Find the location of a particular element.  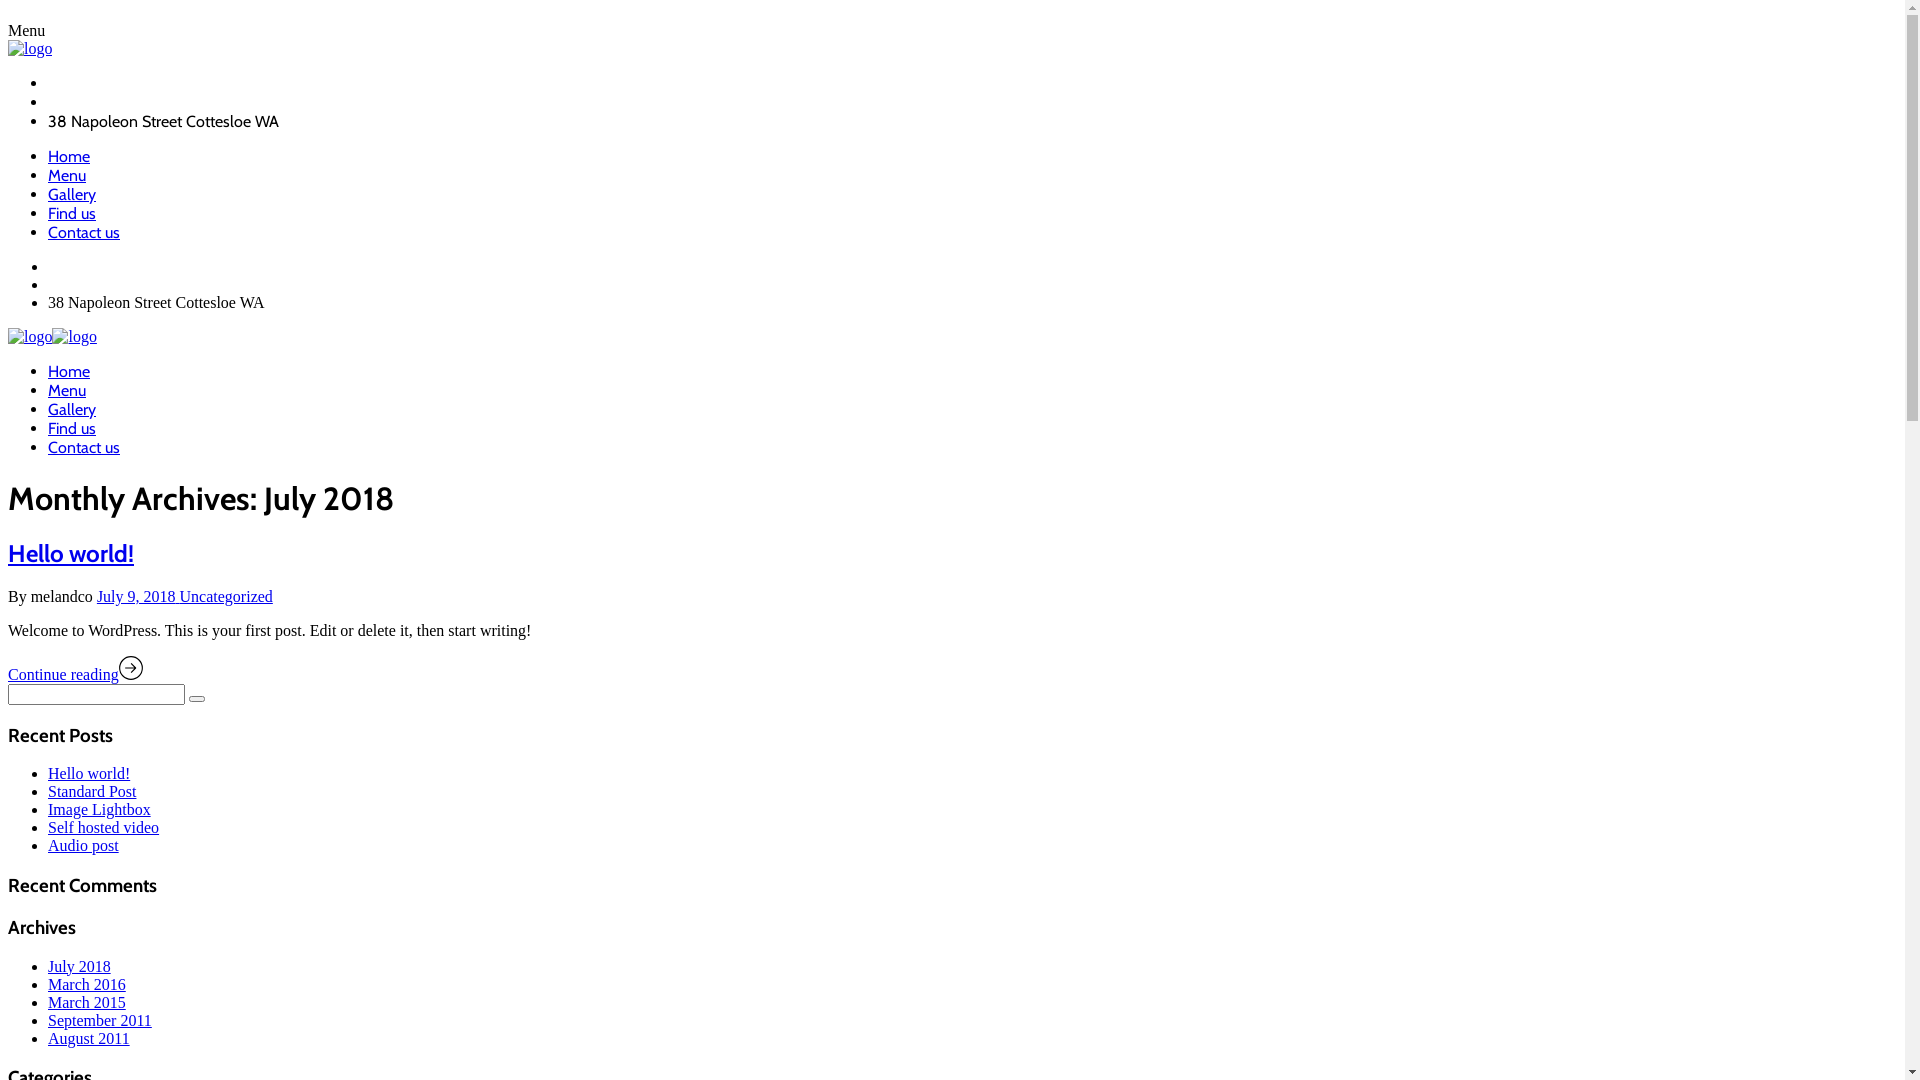

Hello world! is located at coordinates (89, 774).